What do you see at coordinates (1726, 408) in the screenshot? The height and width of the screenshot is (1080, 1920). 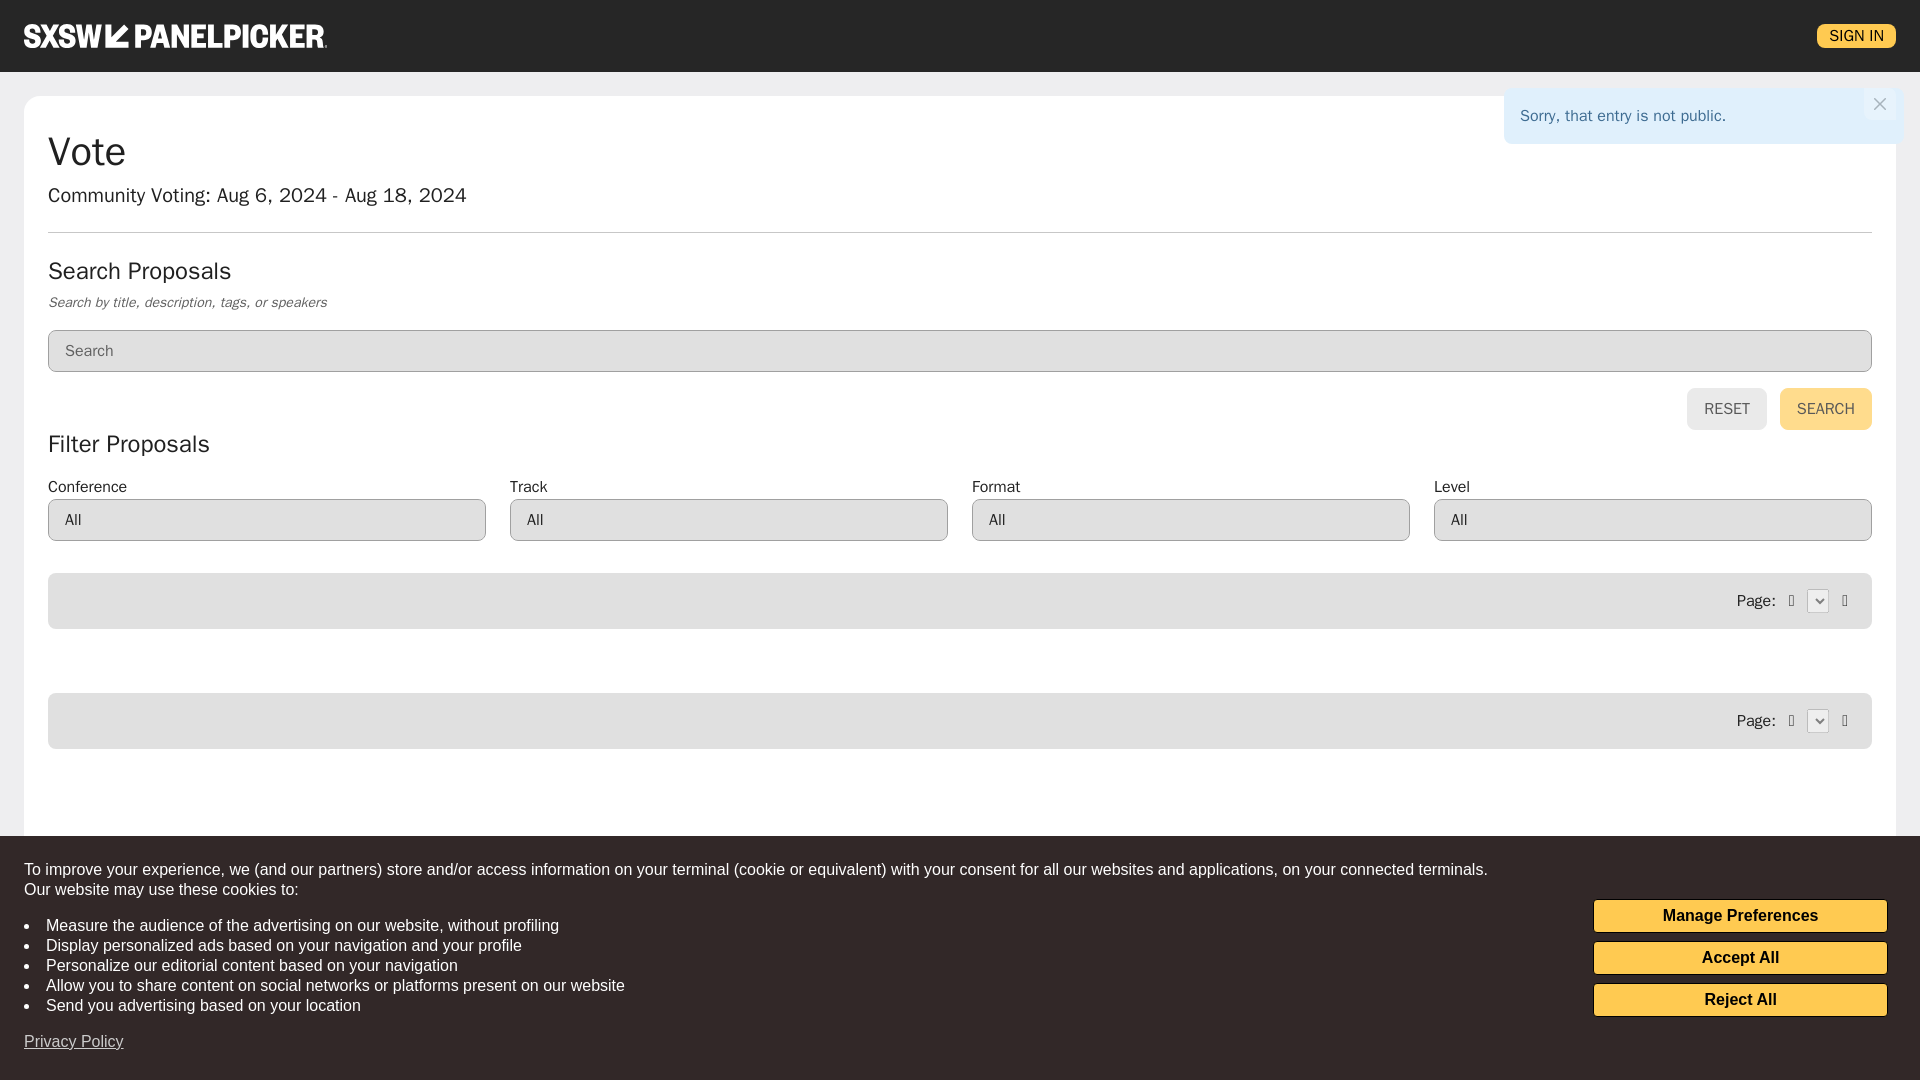 I see `Reset` at bounding box center [1726, 408].